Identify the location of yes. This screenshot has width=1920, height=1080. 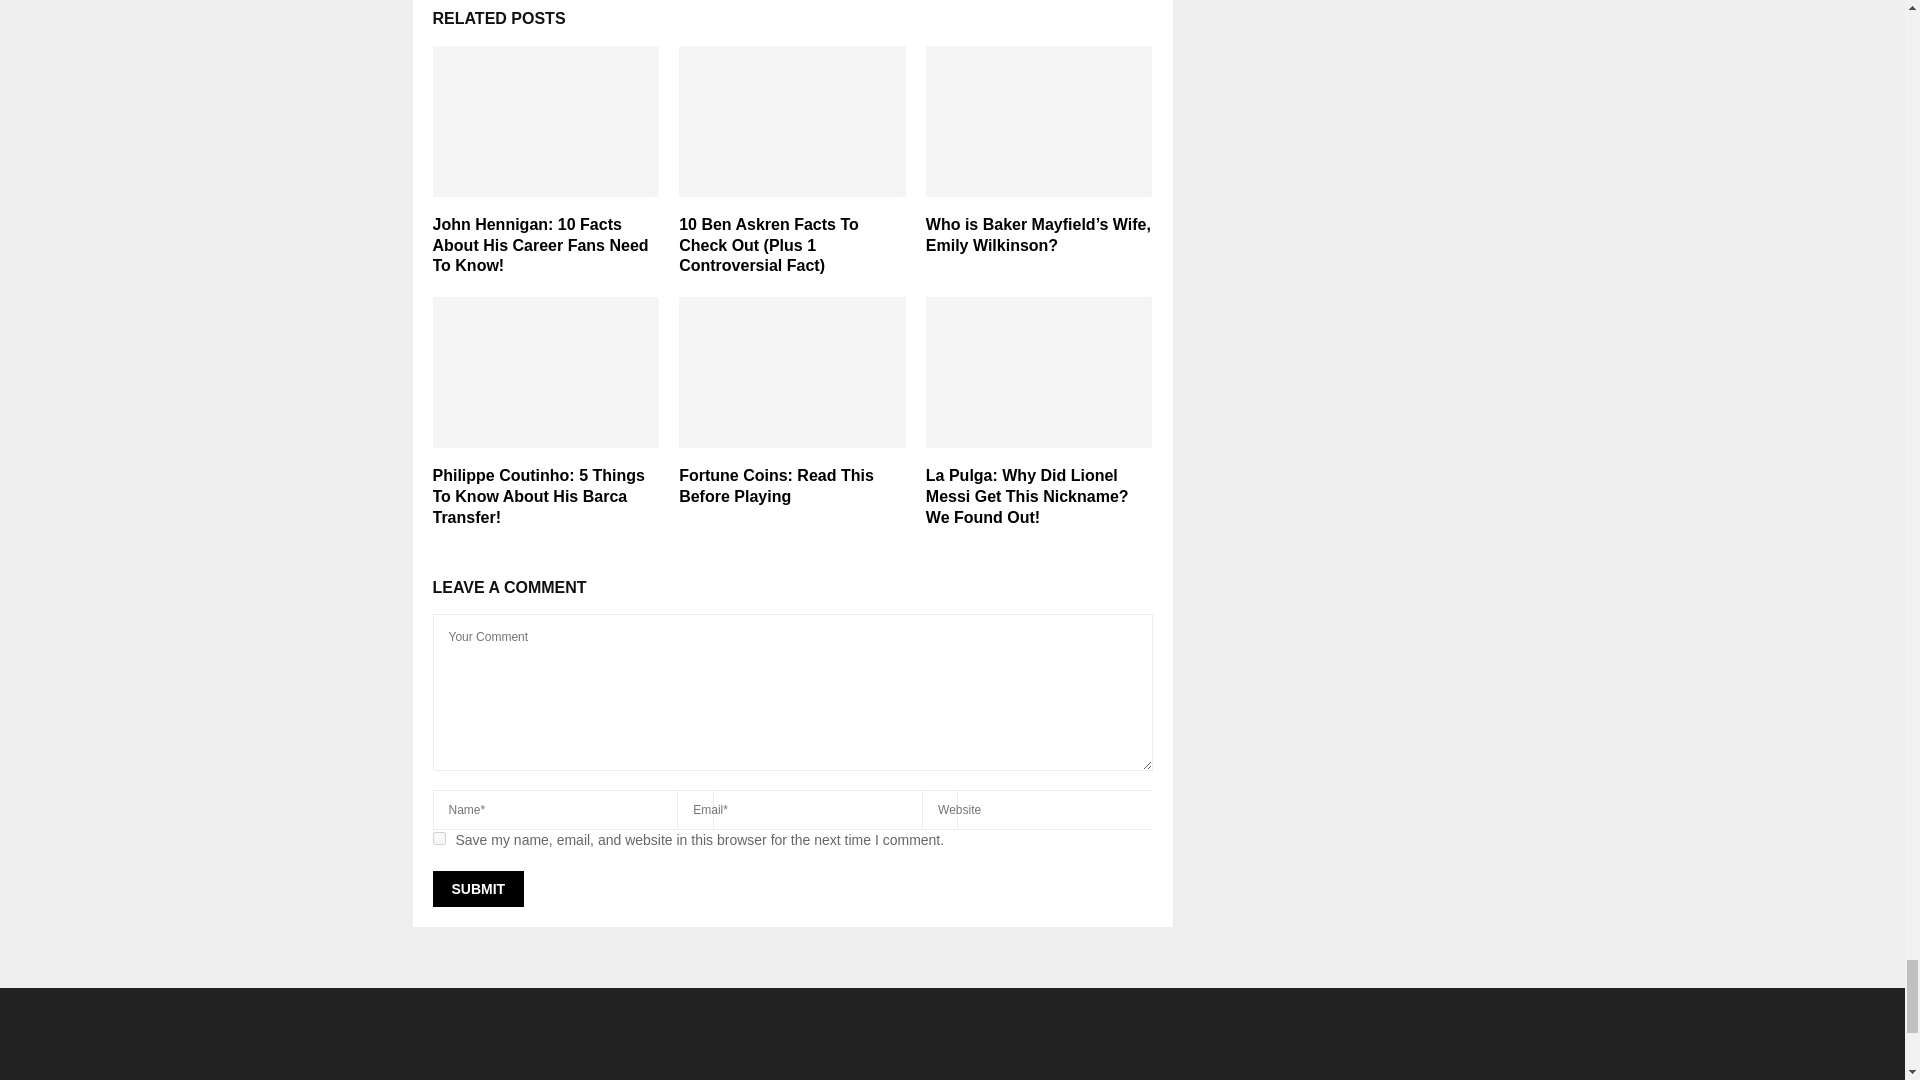
(438, 838).